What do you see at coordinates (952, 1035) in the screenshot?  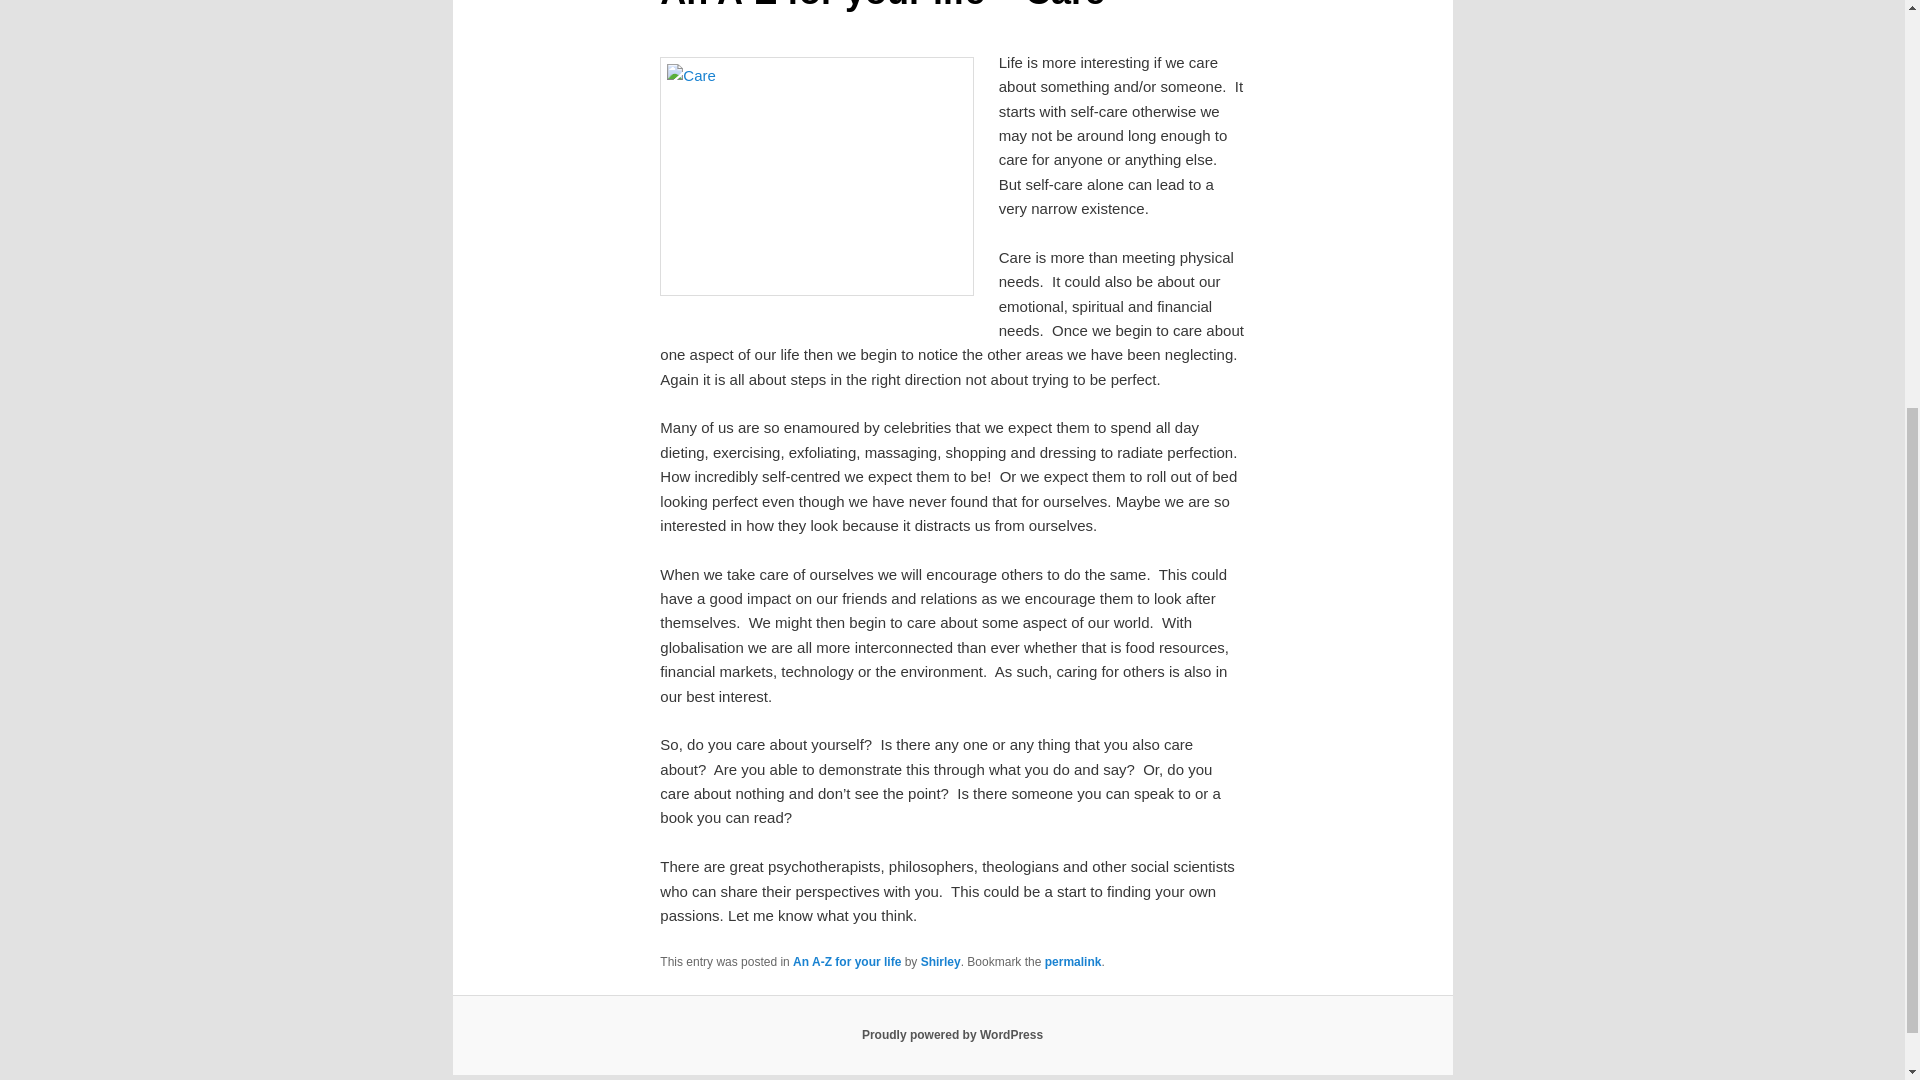 I see `Semantic Personal Publishing Platform` at bounding box center [952, 1035].